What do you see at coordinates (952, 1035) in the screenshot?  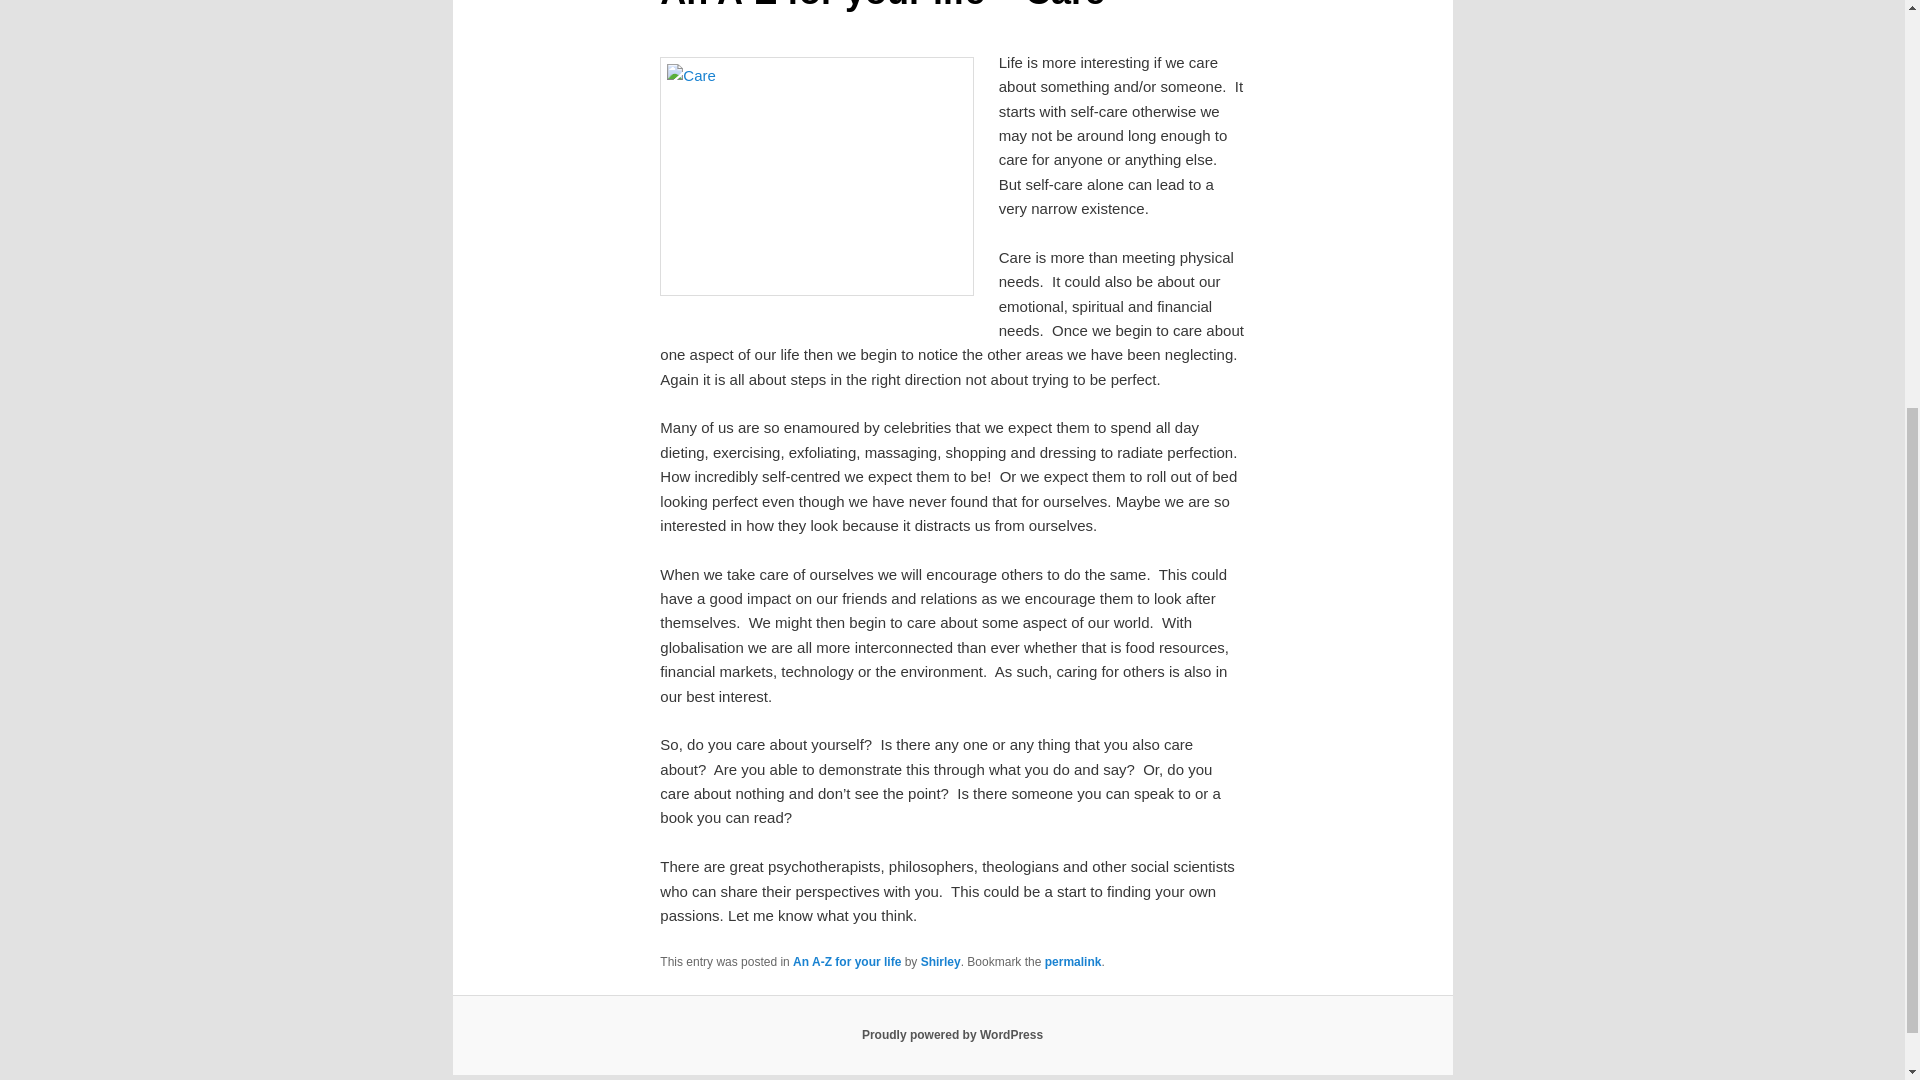 I see `Semantic Personal Publishing Platform` at bounding box center [952, 1035].